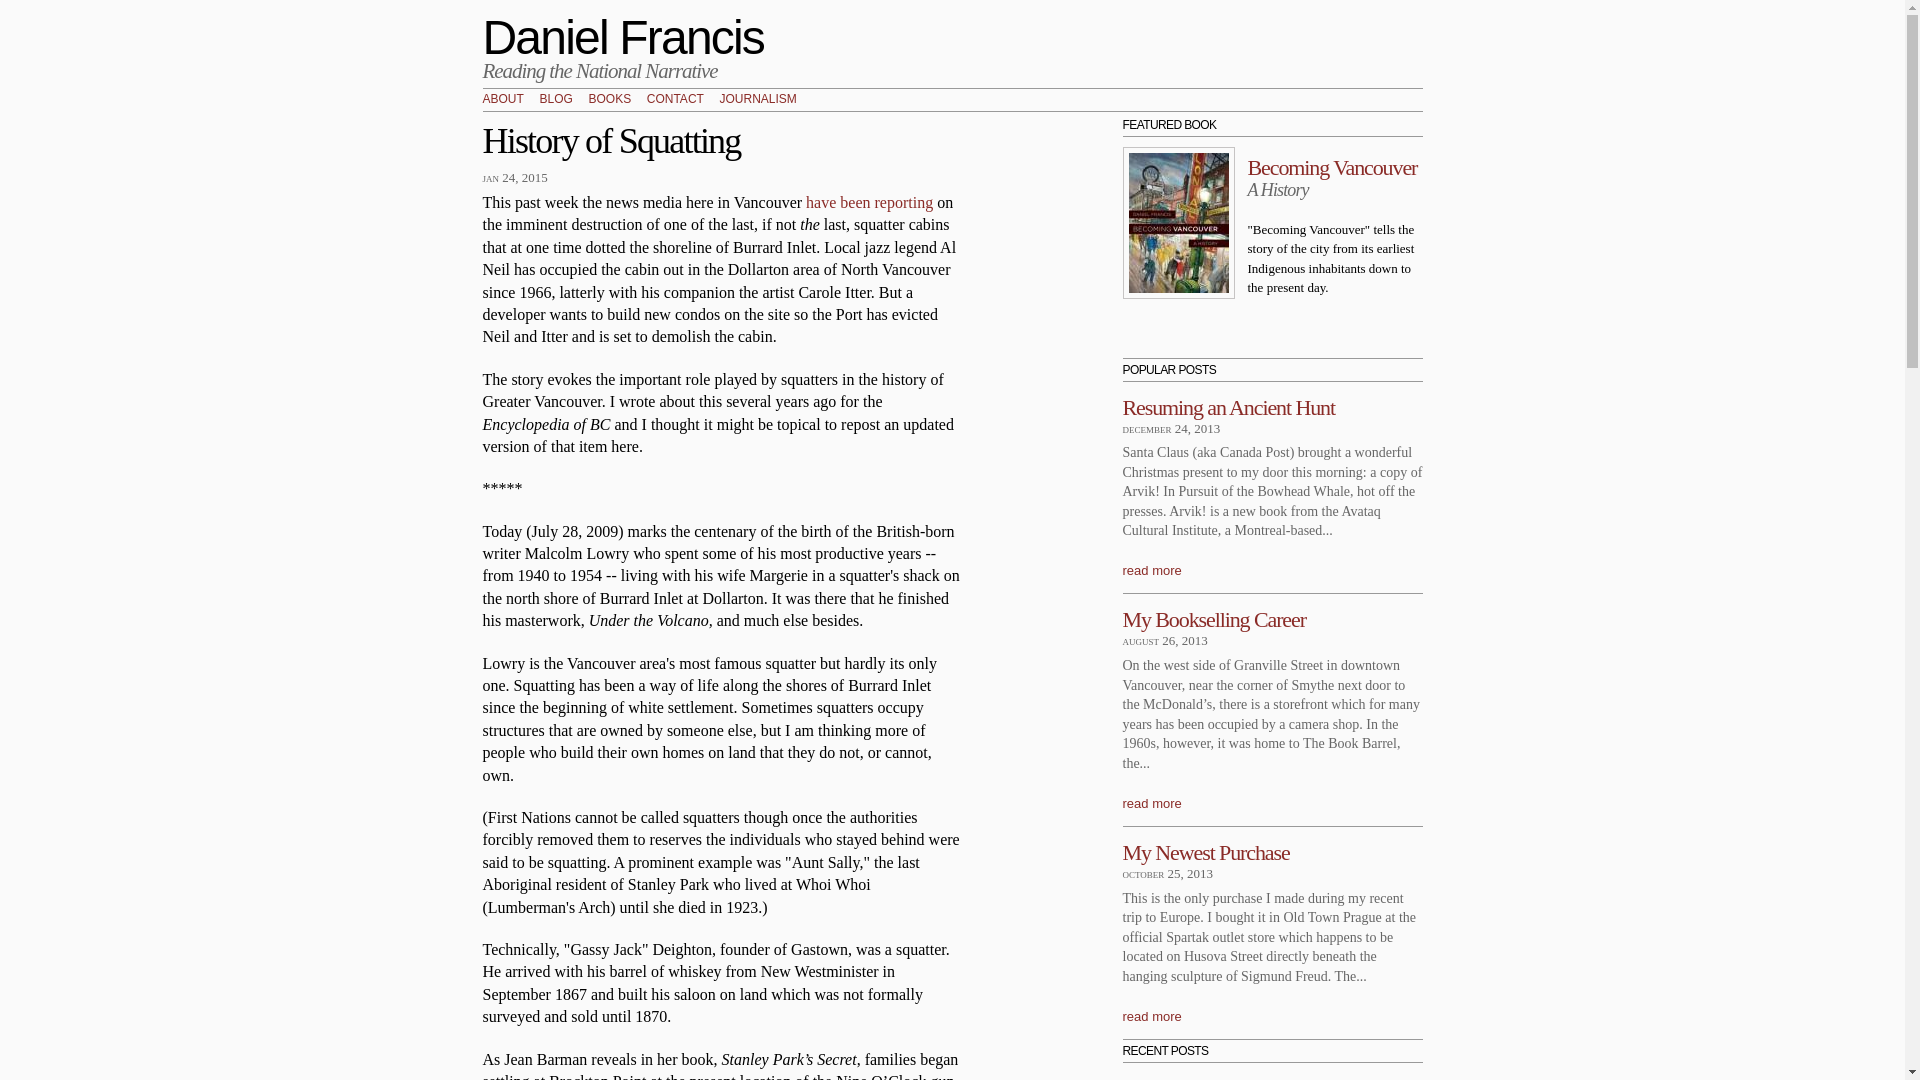 This screenshot has width=1920, height=1080. I want to click on CONTACT, so click(676, 98).